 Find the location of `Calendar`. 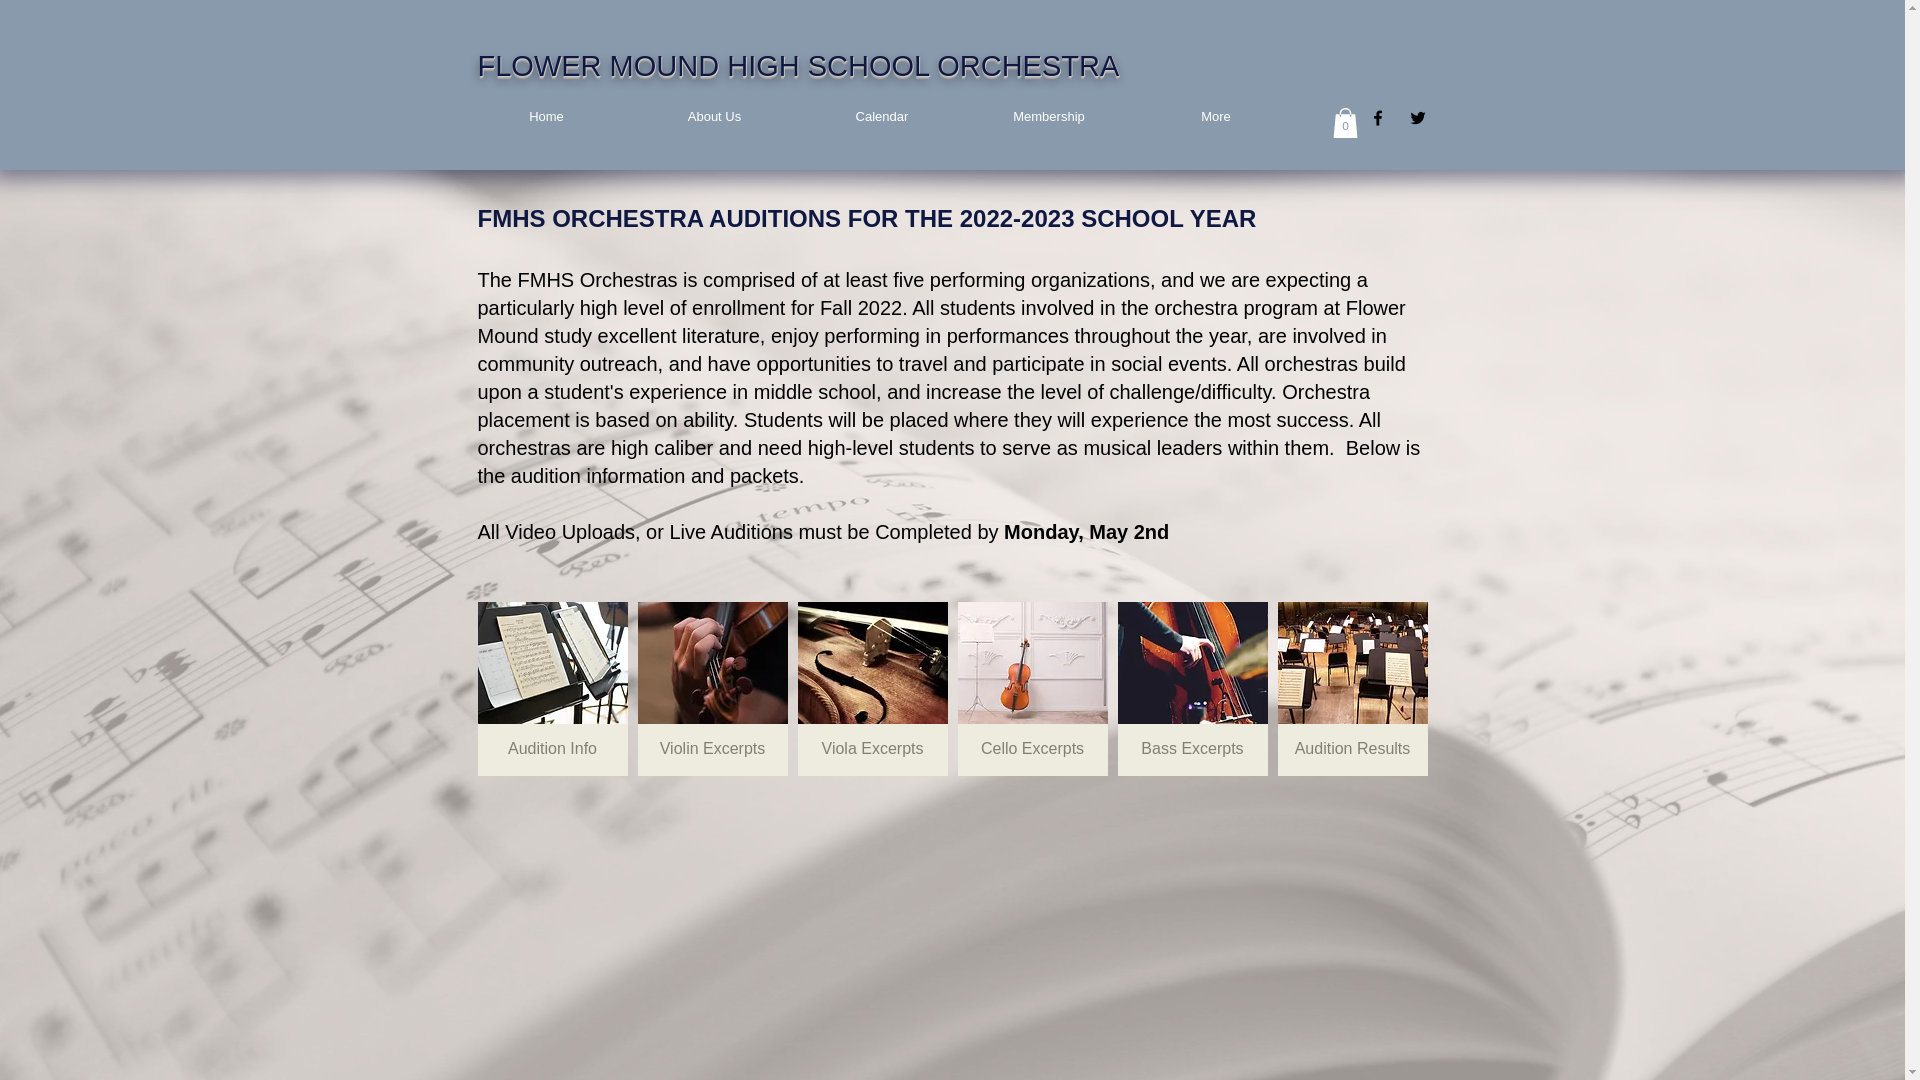

Calendar is located at coordinates (882, 117).